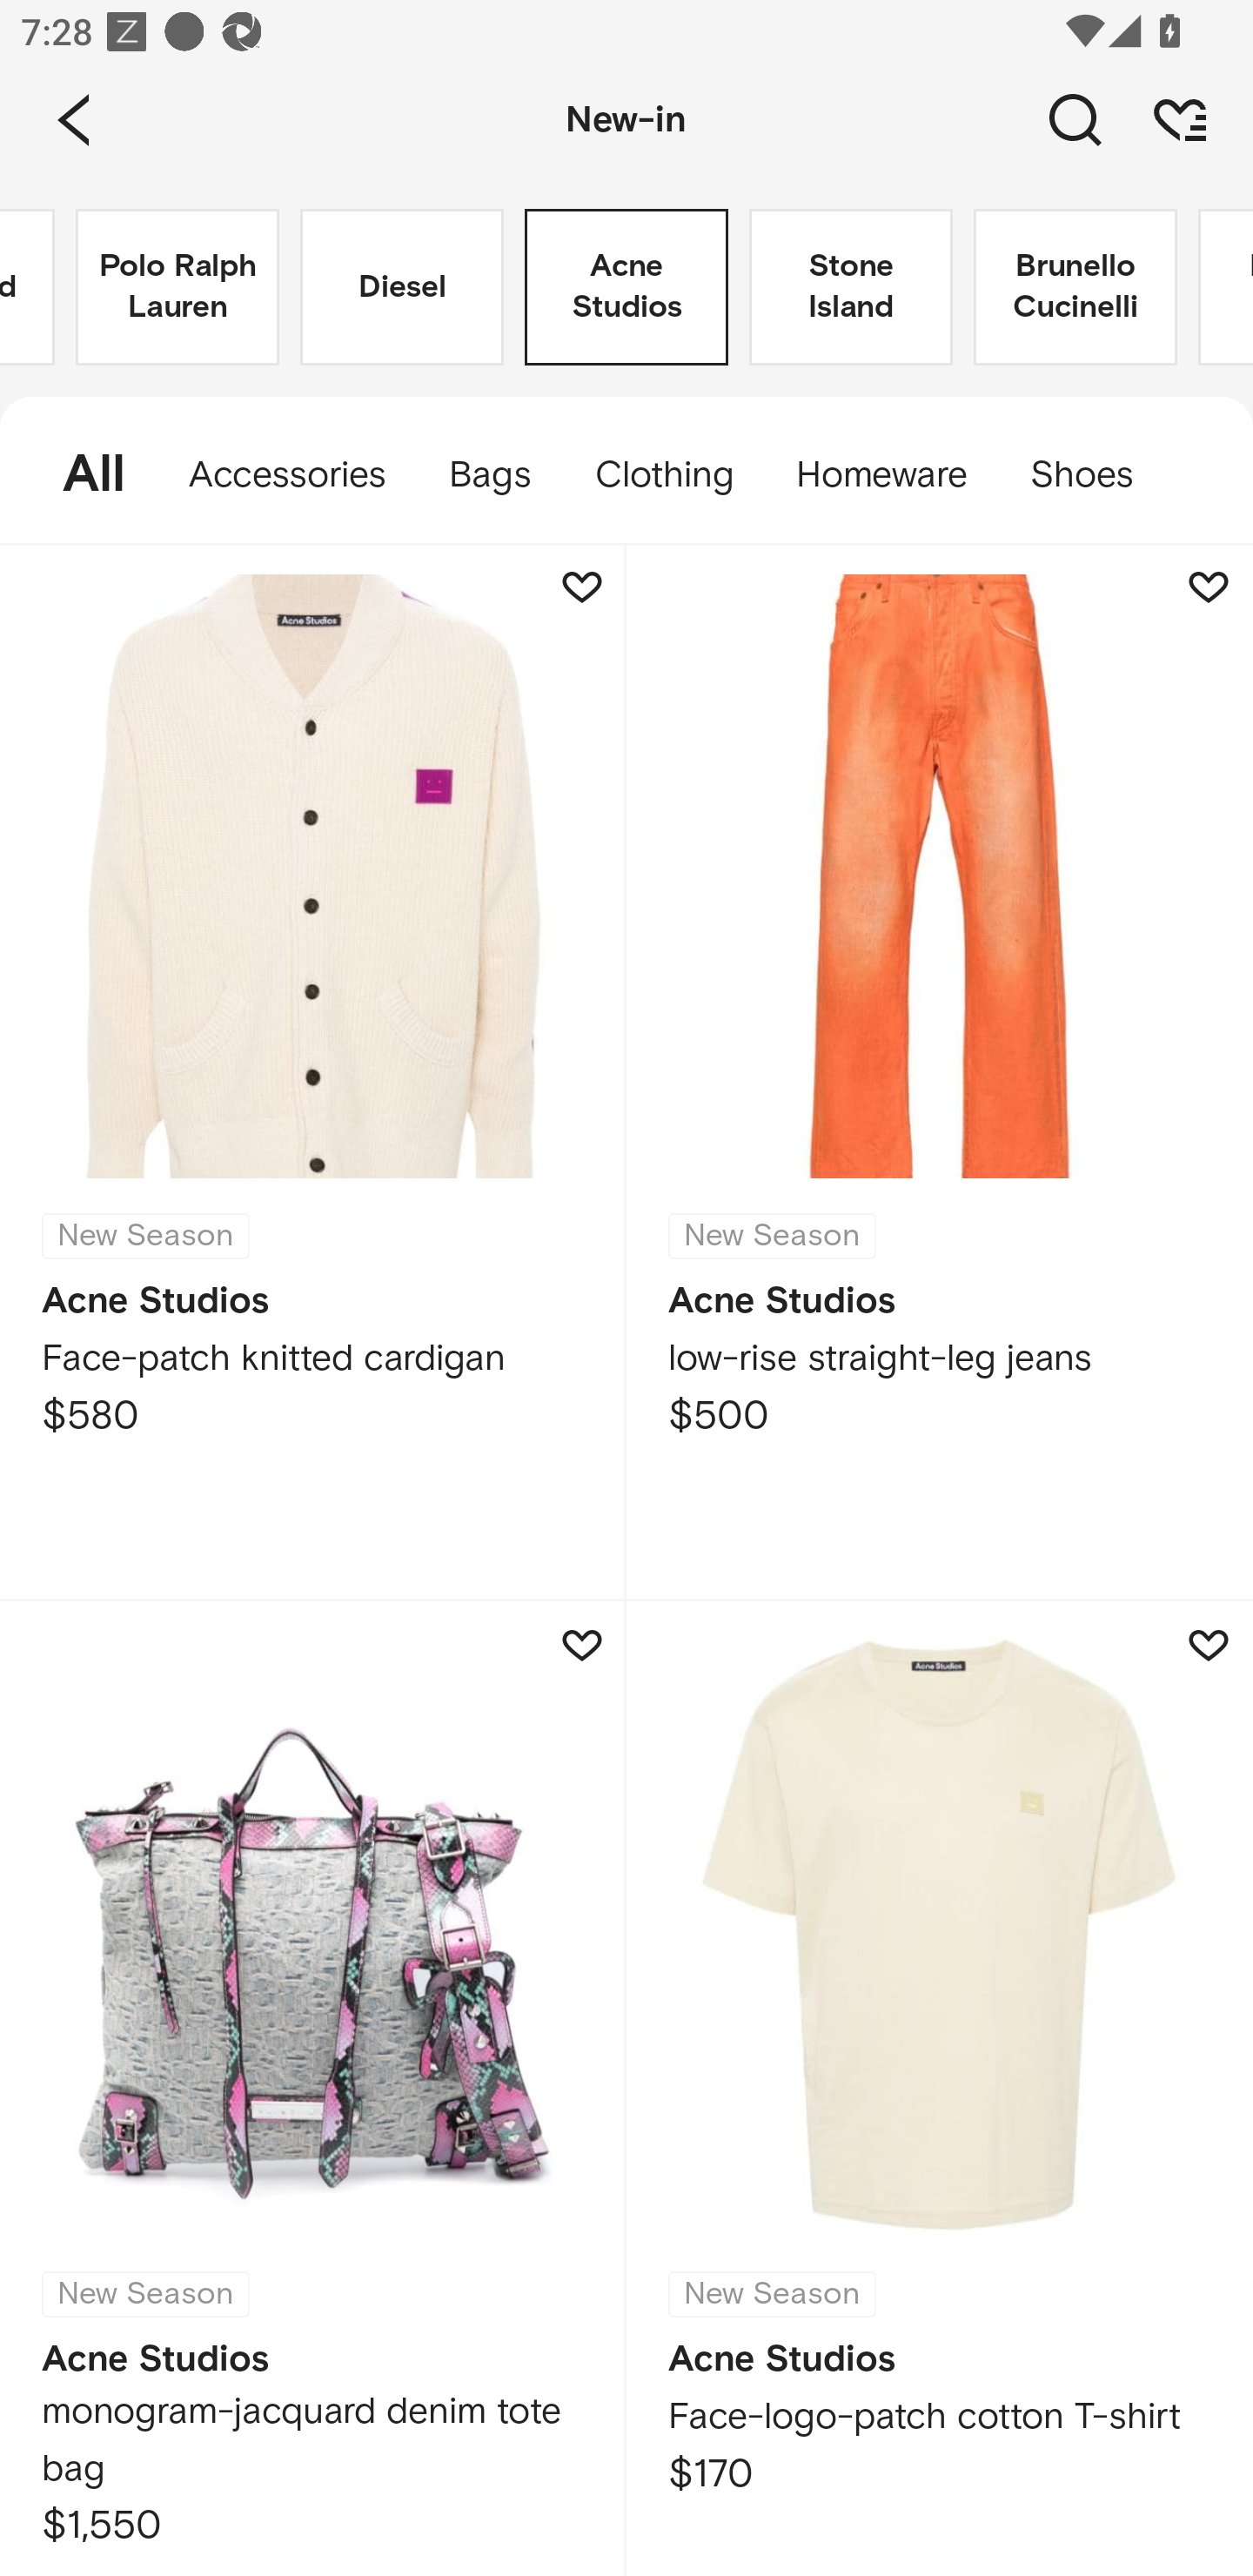 The image size is (1253, 2576). What do you see at coordinates (1097, 475) in the screenshot?
I see `Shoes` at bounding box center [1097, 475].